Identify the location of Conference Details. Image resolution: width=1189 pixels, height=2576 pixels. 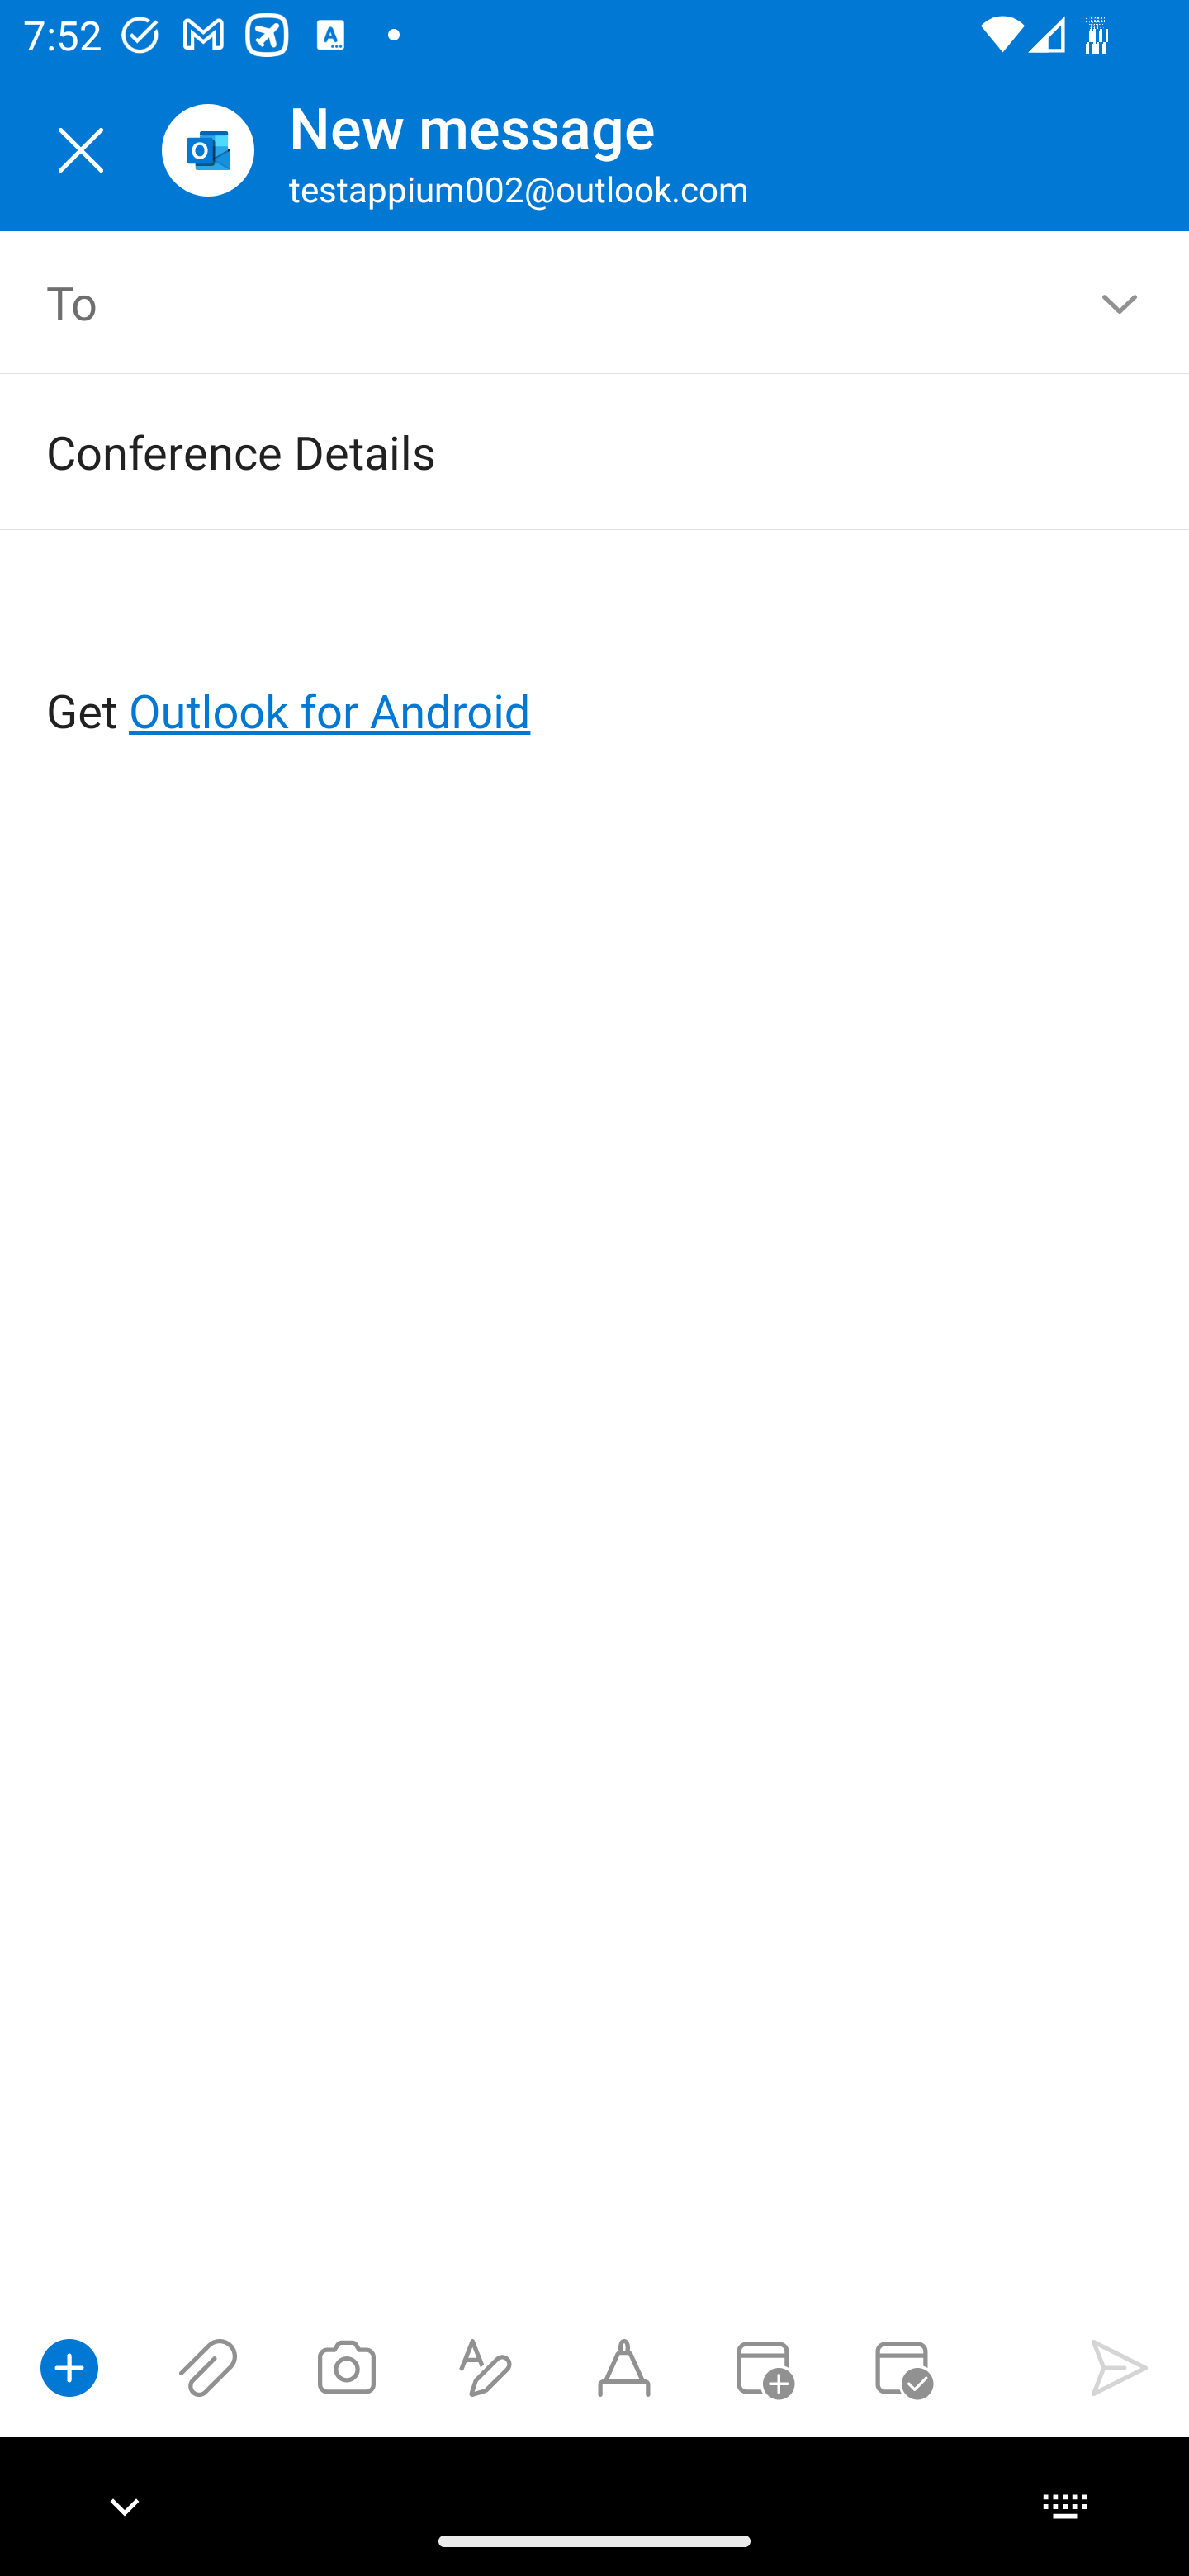
(548, 451).